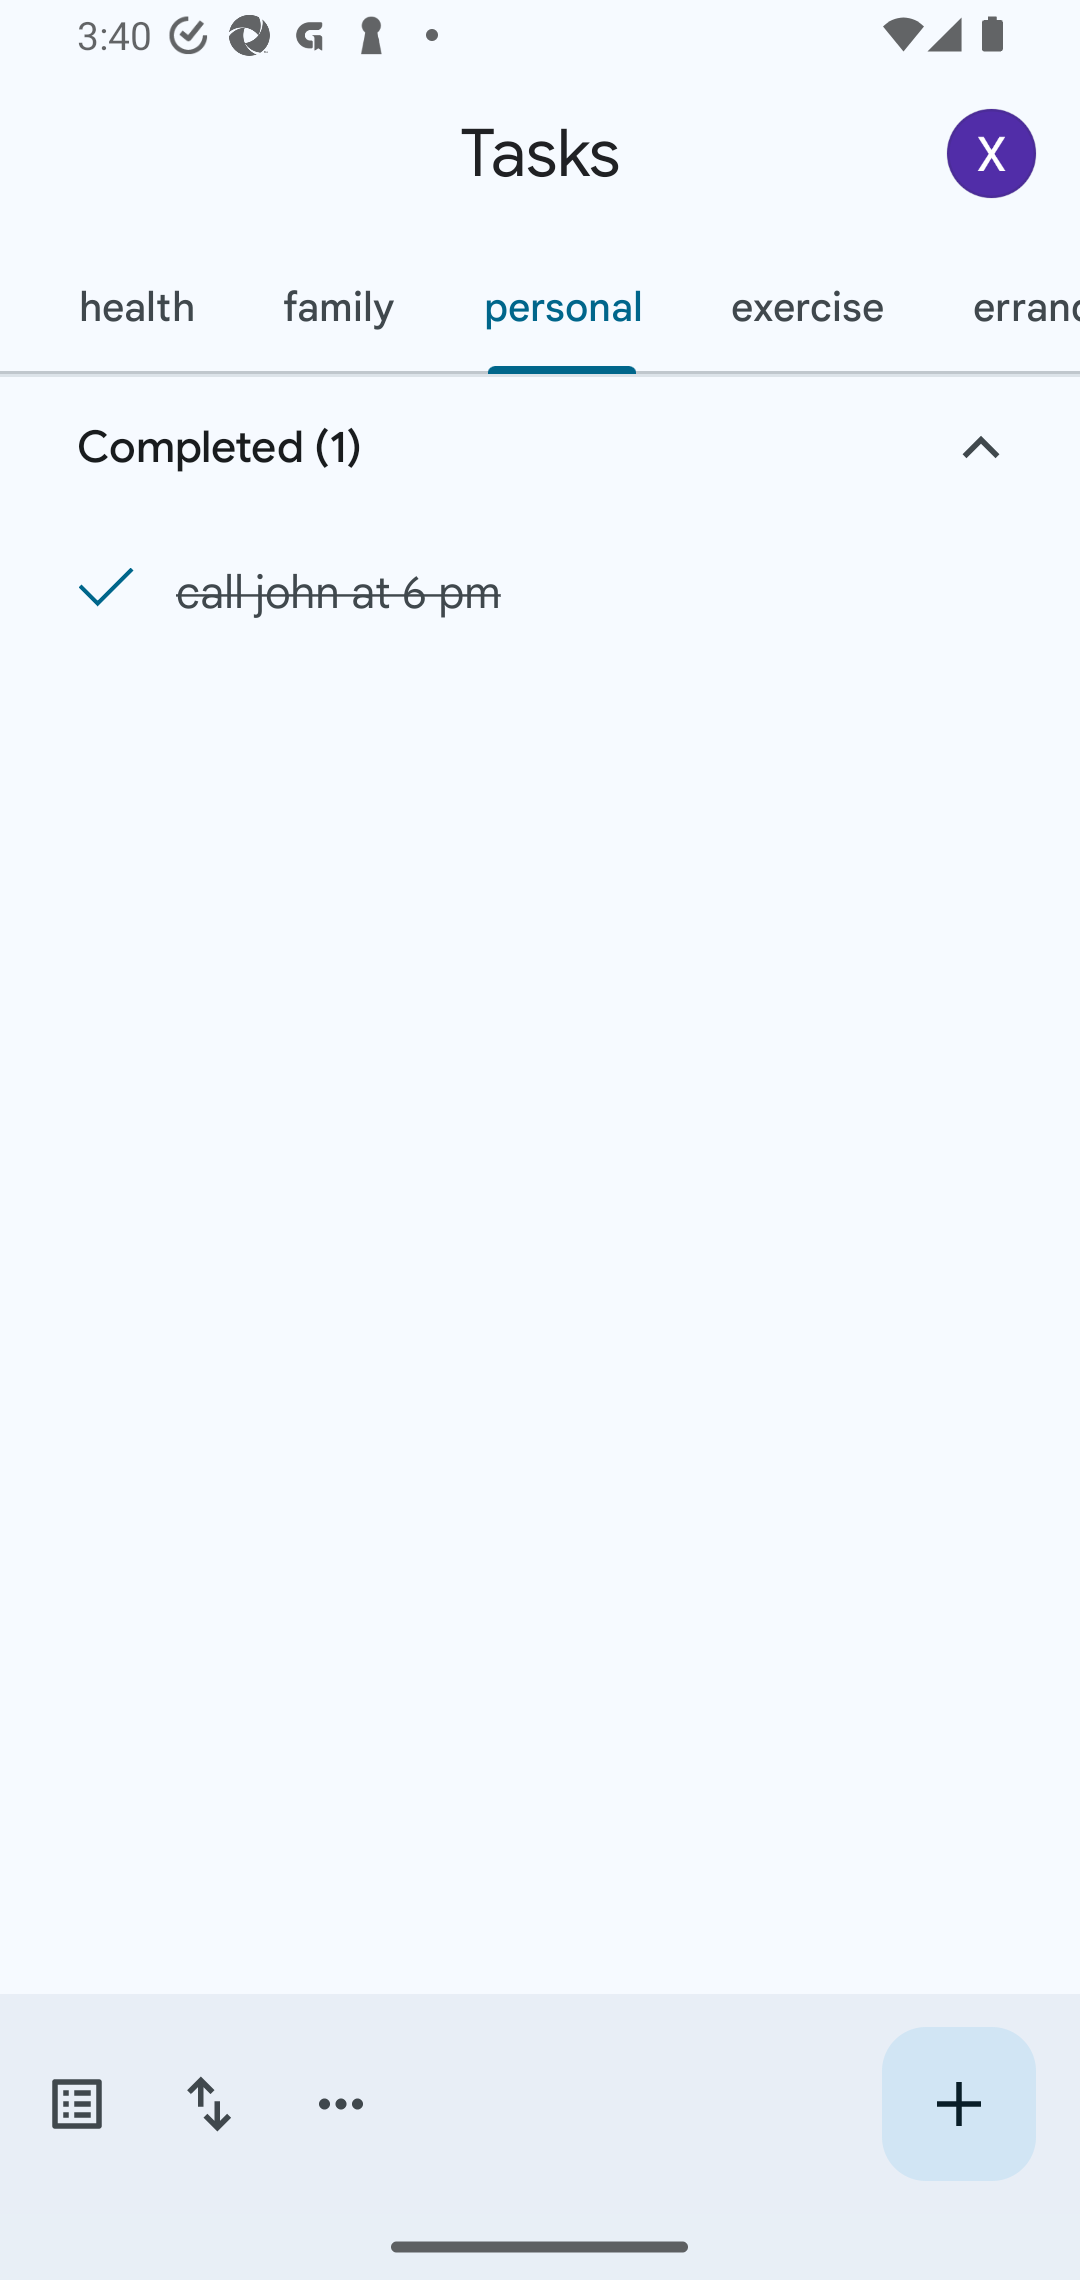  Describe the element at coordinates (98, 589) in the screenshot. I see `Mark as not complete` at that location.